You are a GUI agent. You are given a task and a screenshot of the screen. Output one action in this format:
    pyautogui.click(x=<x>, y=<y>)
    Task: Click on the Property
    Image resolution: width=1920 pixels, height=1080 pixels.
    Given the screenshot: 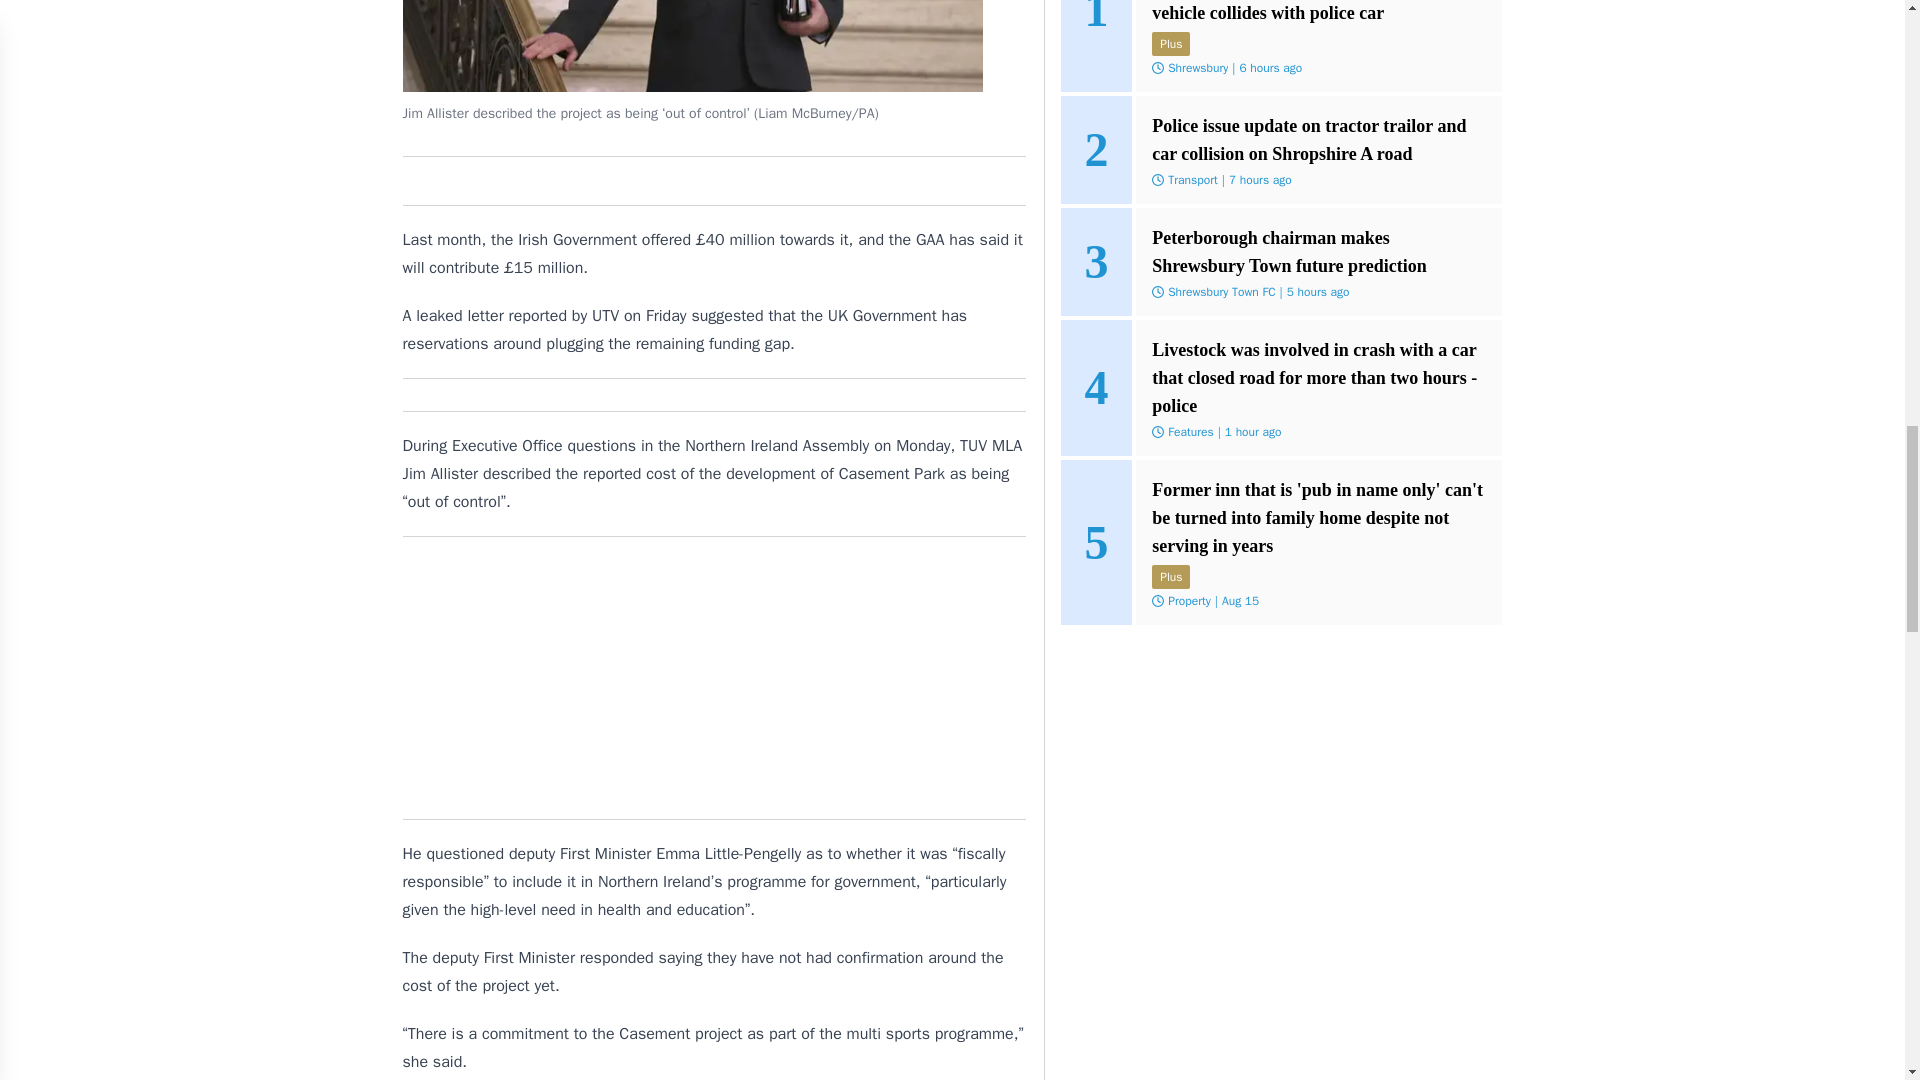 What is the action you would take?
    pyautogui.click(x=1189, y=600)
    